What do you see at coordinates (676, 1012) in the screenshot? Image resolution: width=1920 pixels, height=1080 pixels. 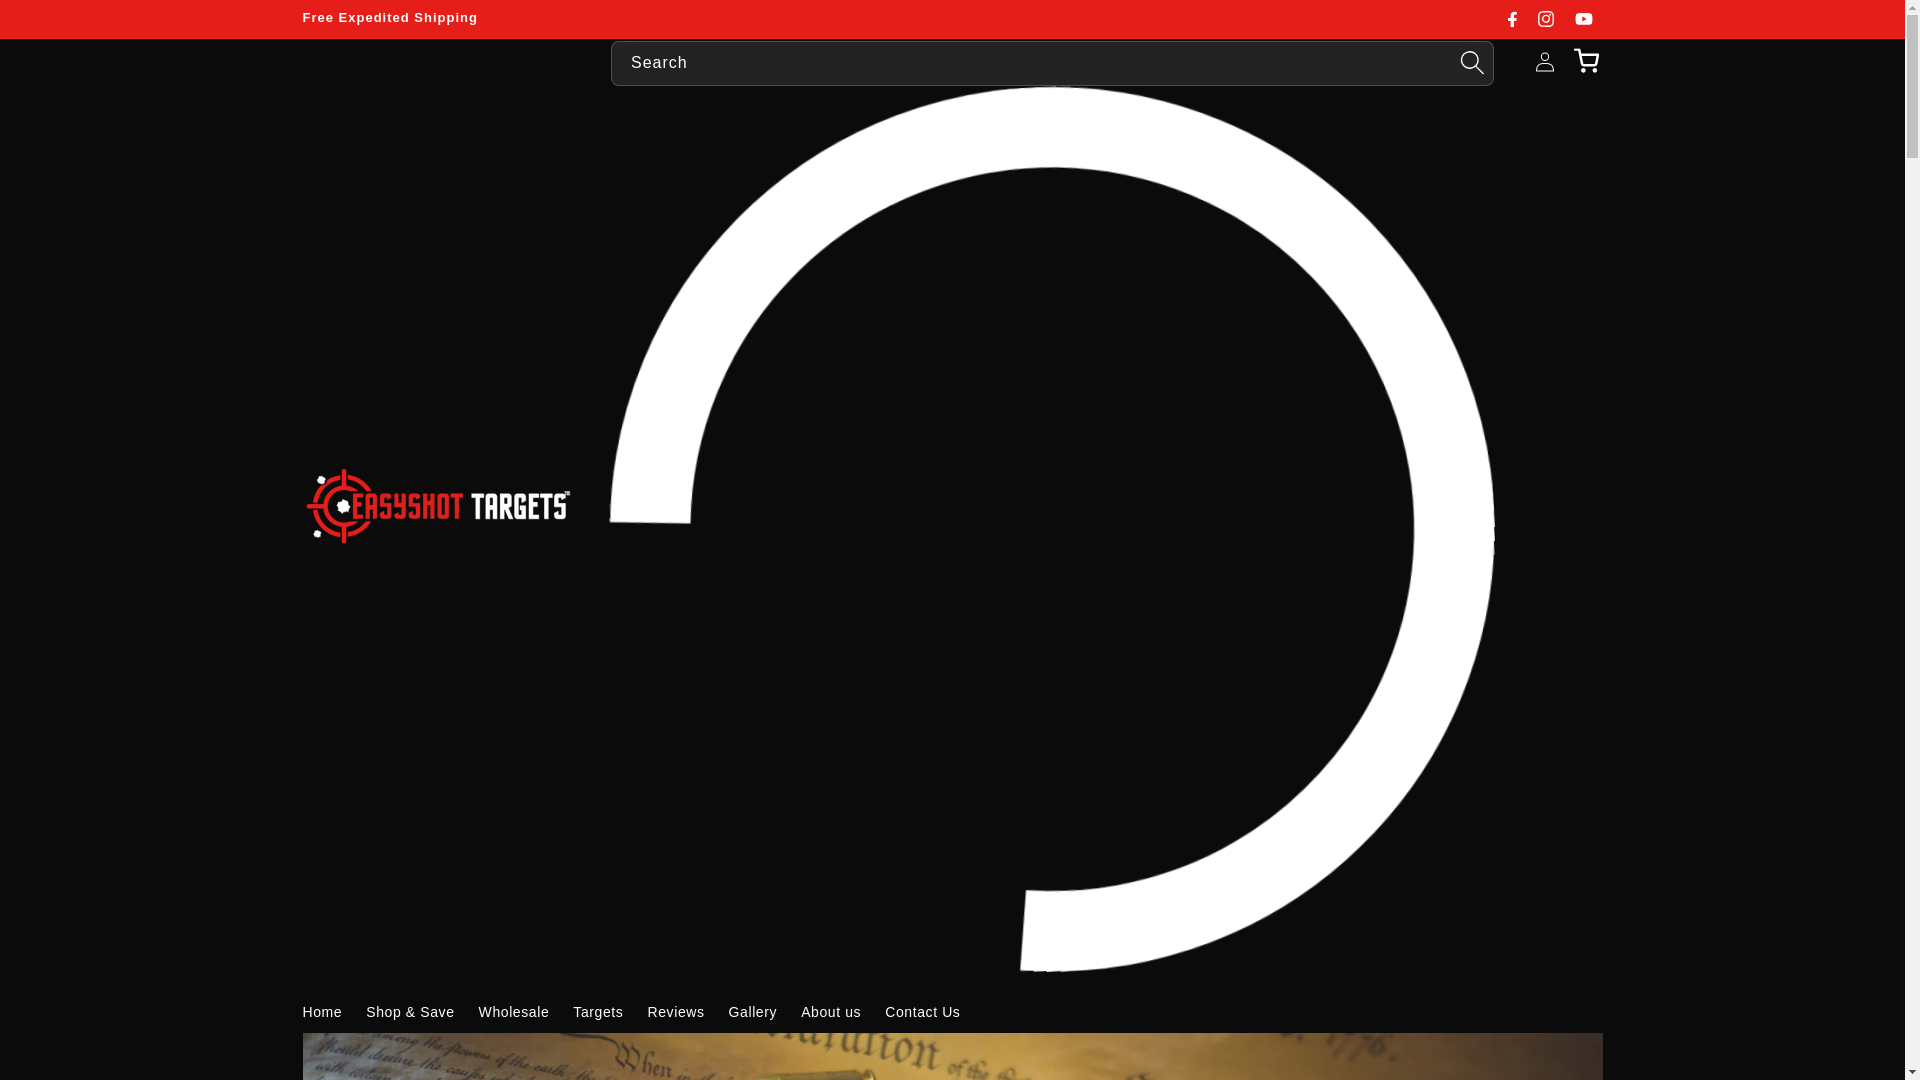 I see `Reviews` at bounding box center [676, 1012].